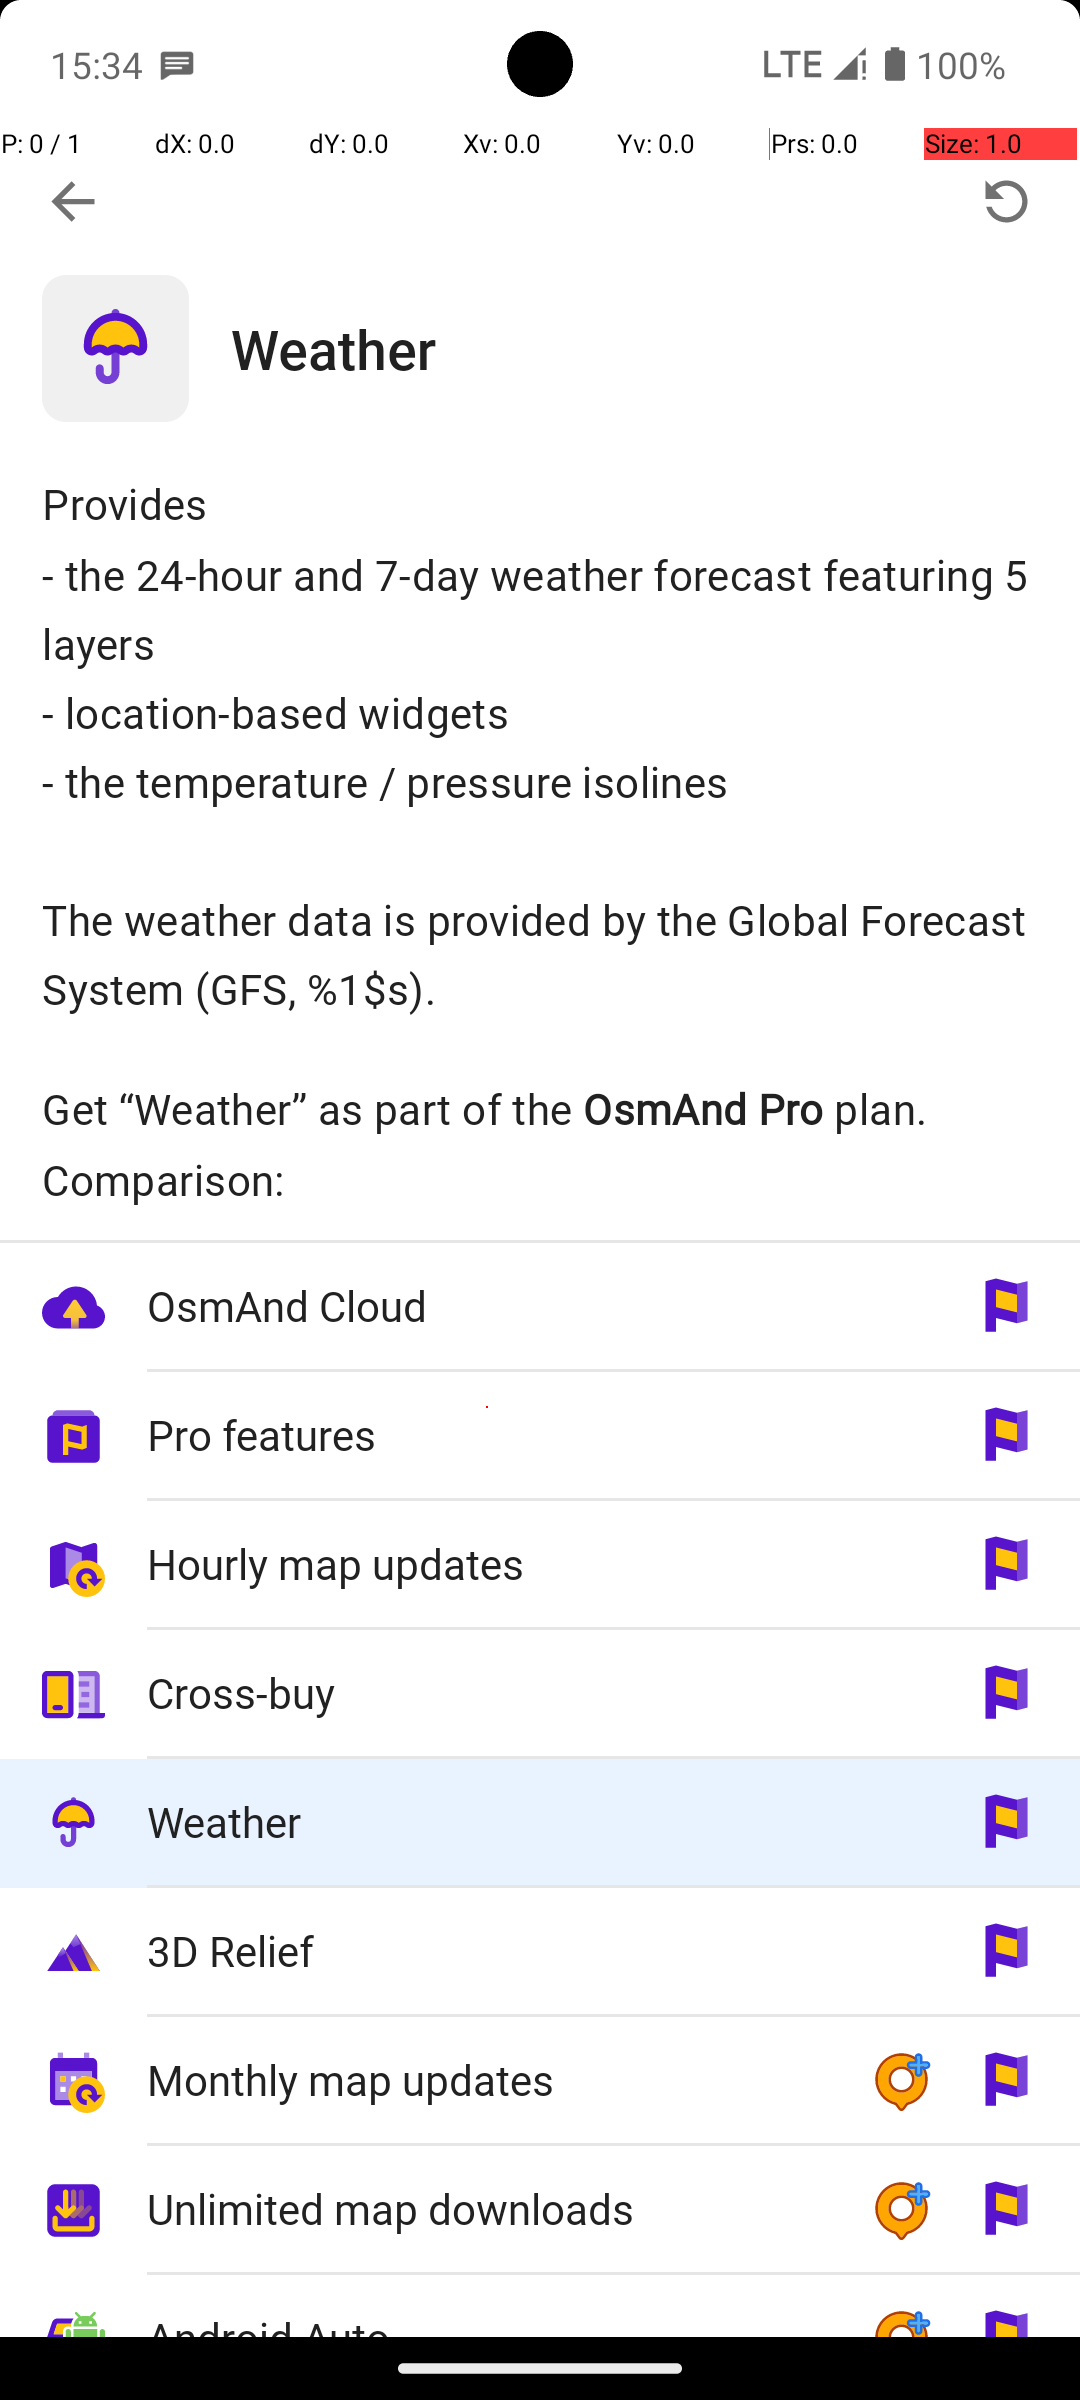 The width and height of the screenshot is (1080, 2400). Describe the element at coordinates (540, 1824) in the screenshot. I see `Weather available as part of the OsmAnd Pro plan` at that location.